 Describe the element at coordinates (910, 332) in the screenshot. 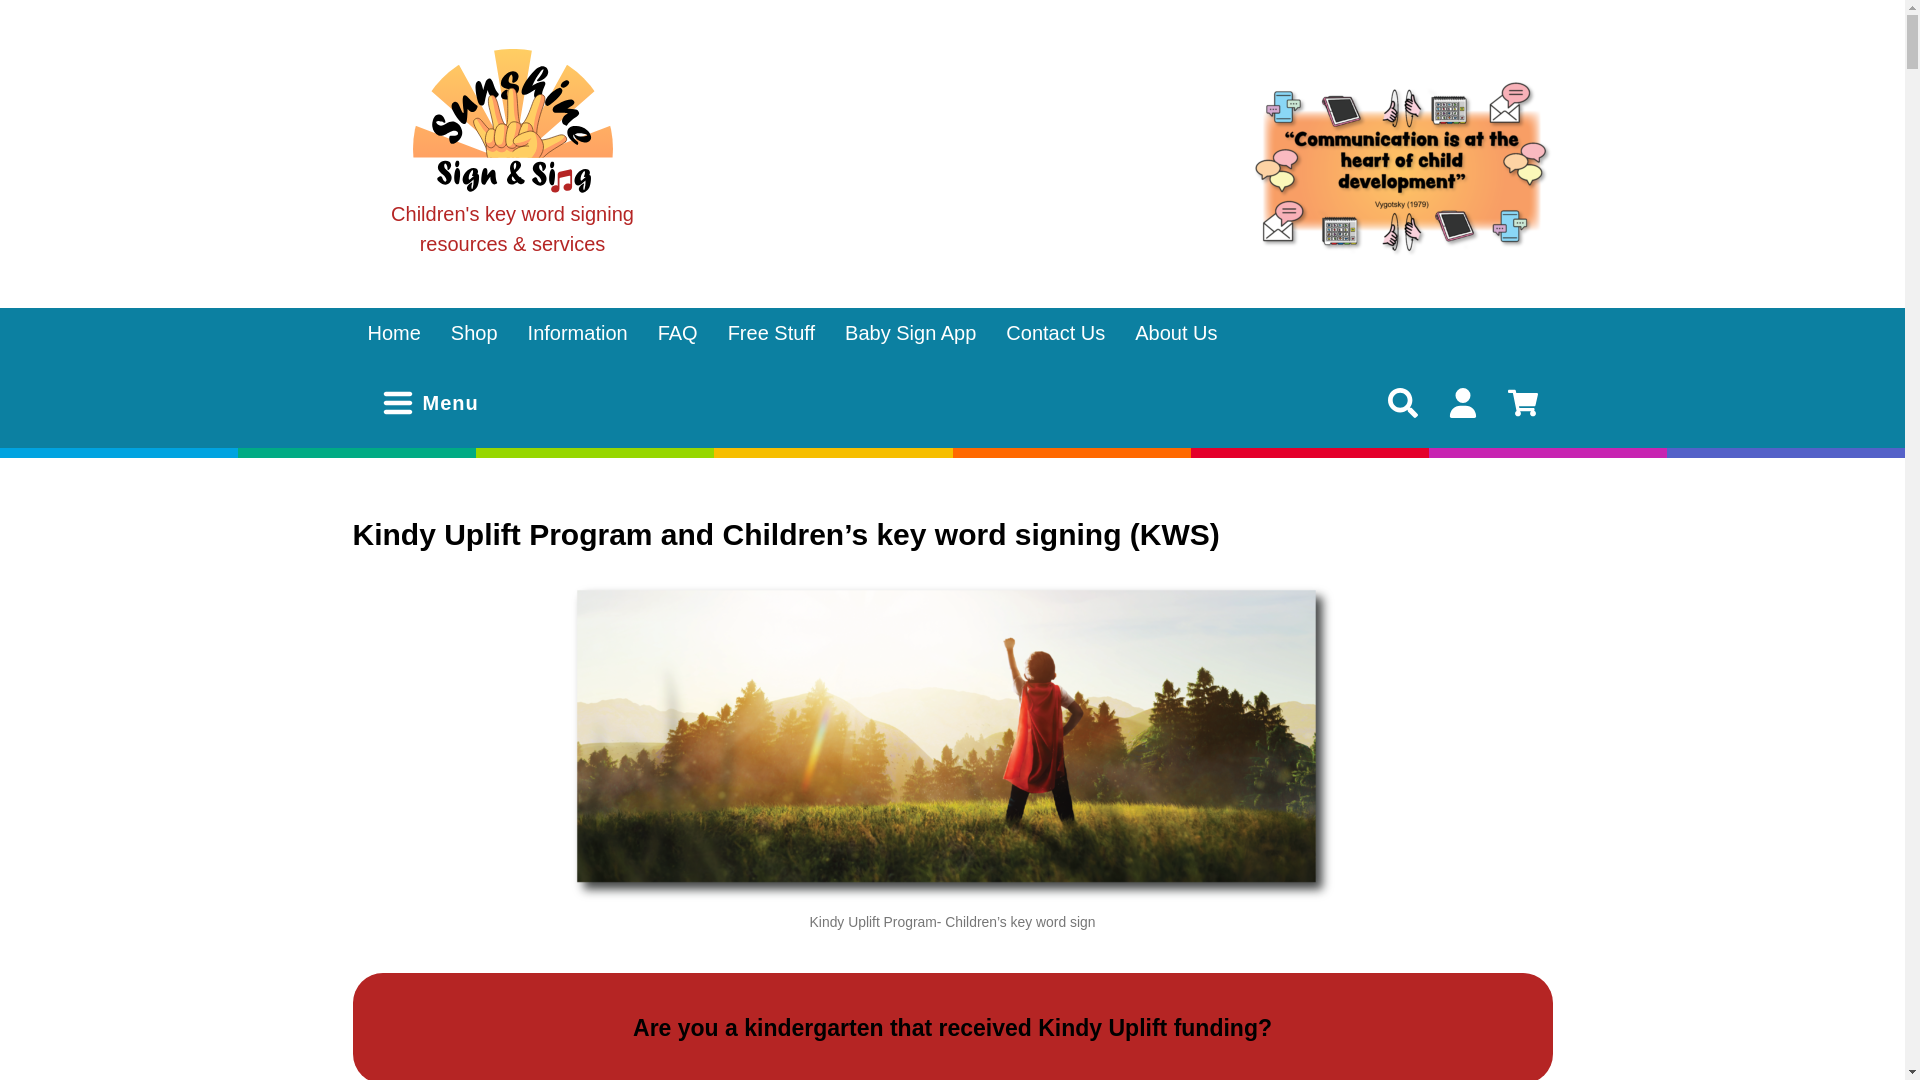

I see `Baby Sign App` at that location.